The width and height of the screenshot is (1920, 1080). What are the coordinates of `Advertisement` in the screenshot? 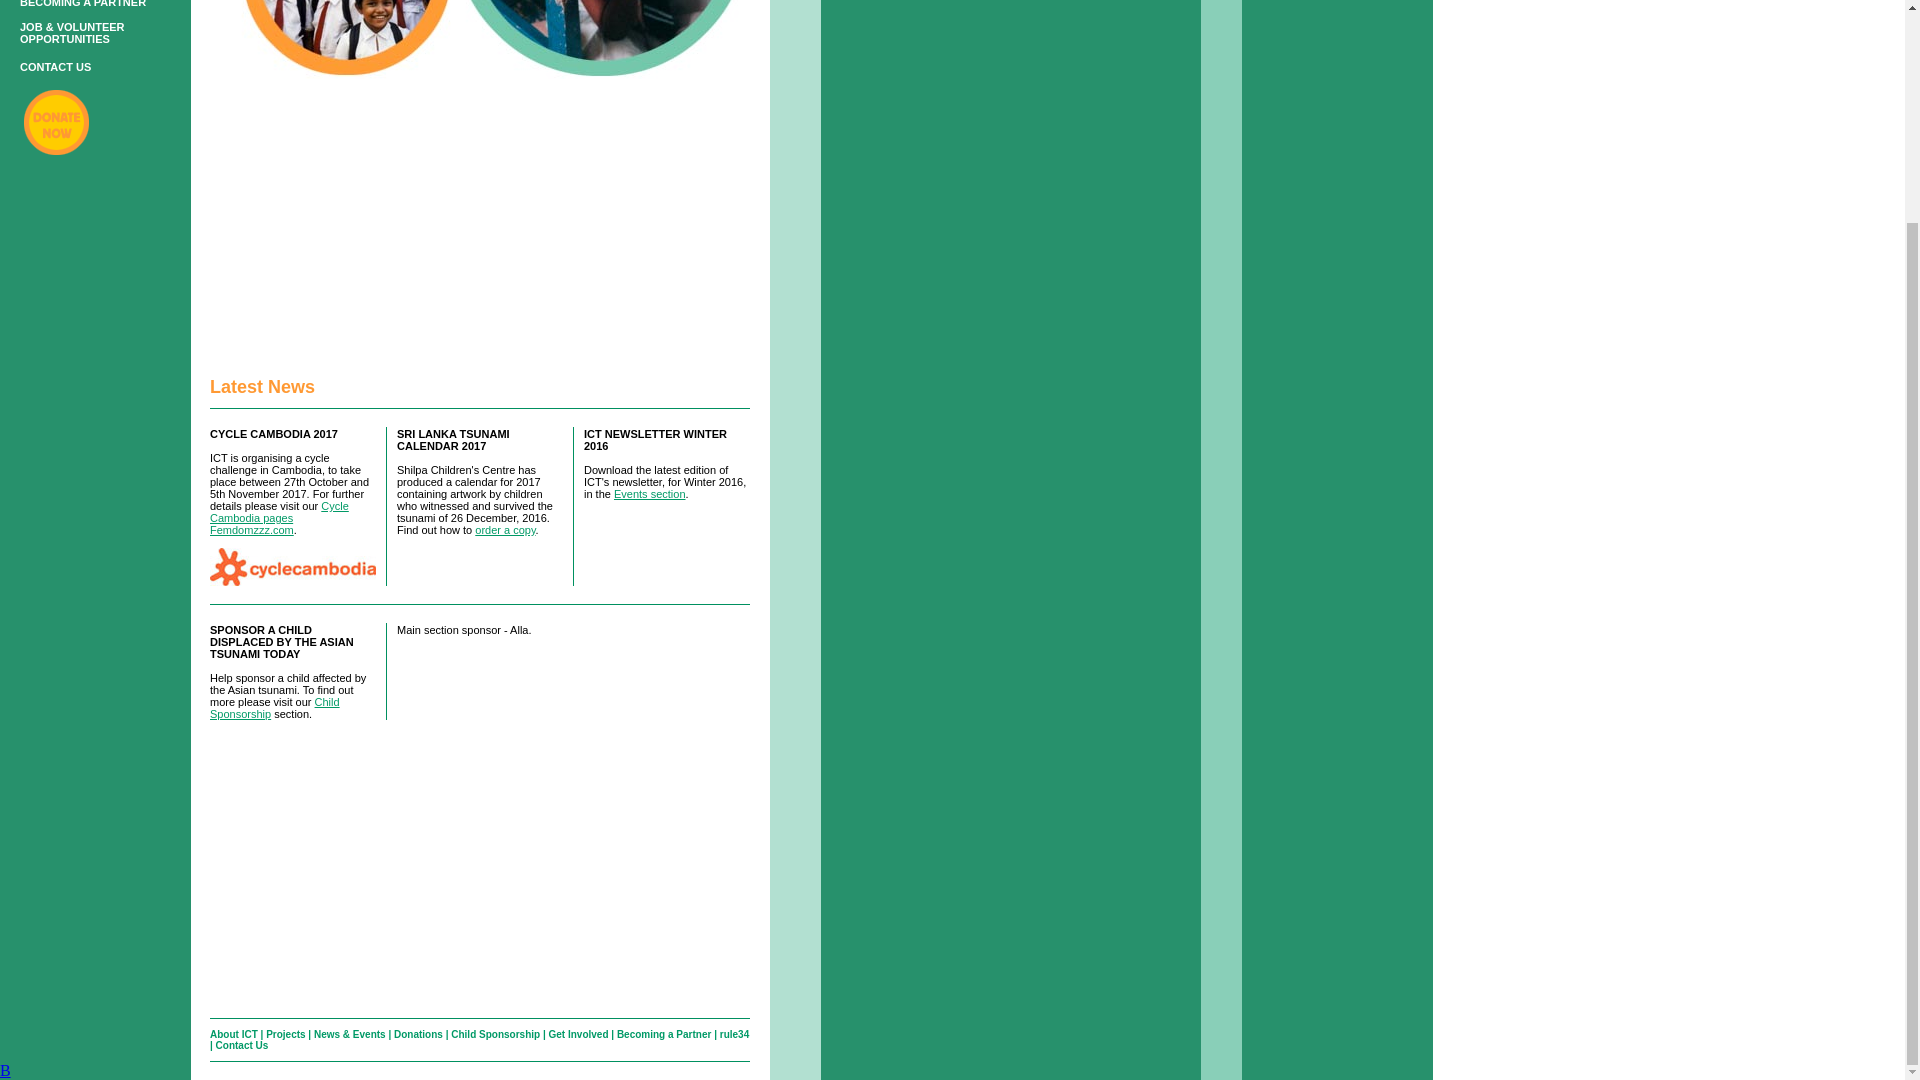 It's located at (480, 218).